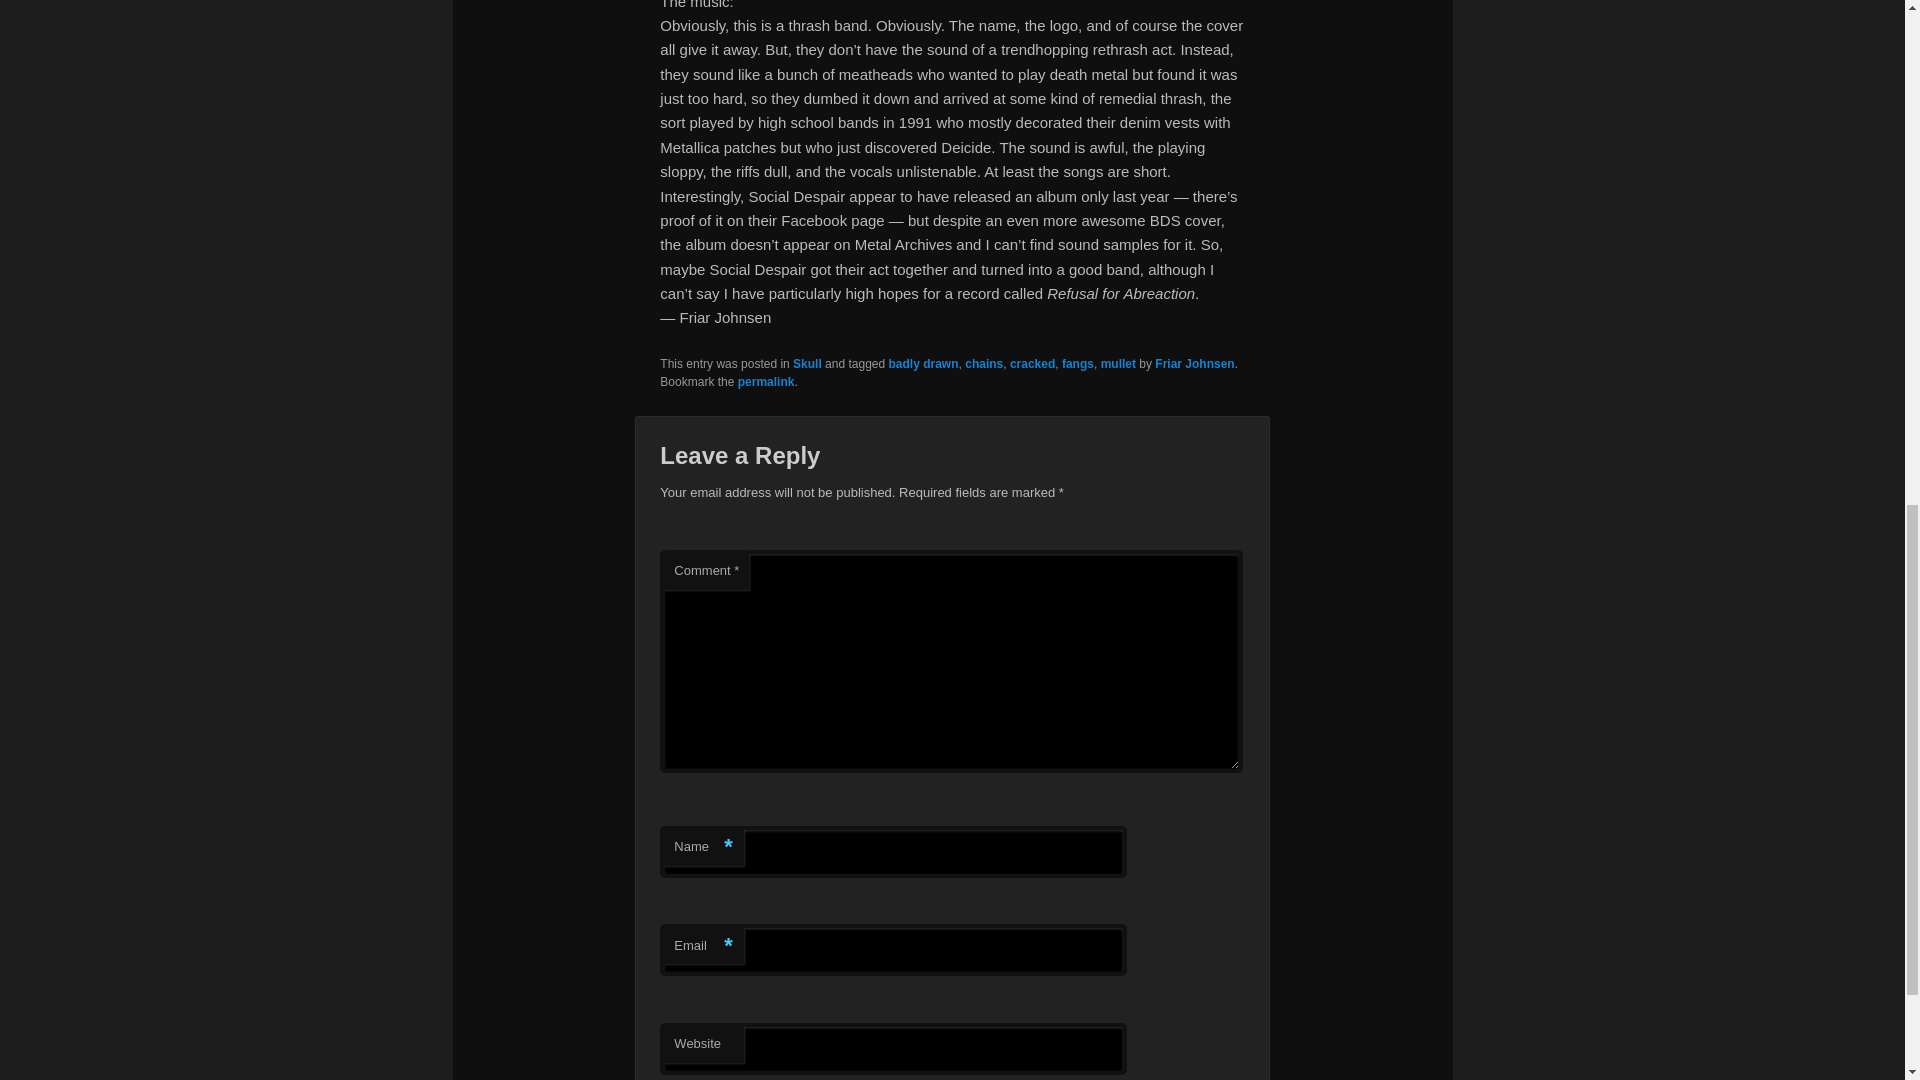 This screenshot has width=1920, height=1080. Describe the element at coordinates (1078, 364) in the screenshot. I see `fangs` at that location.